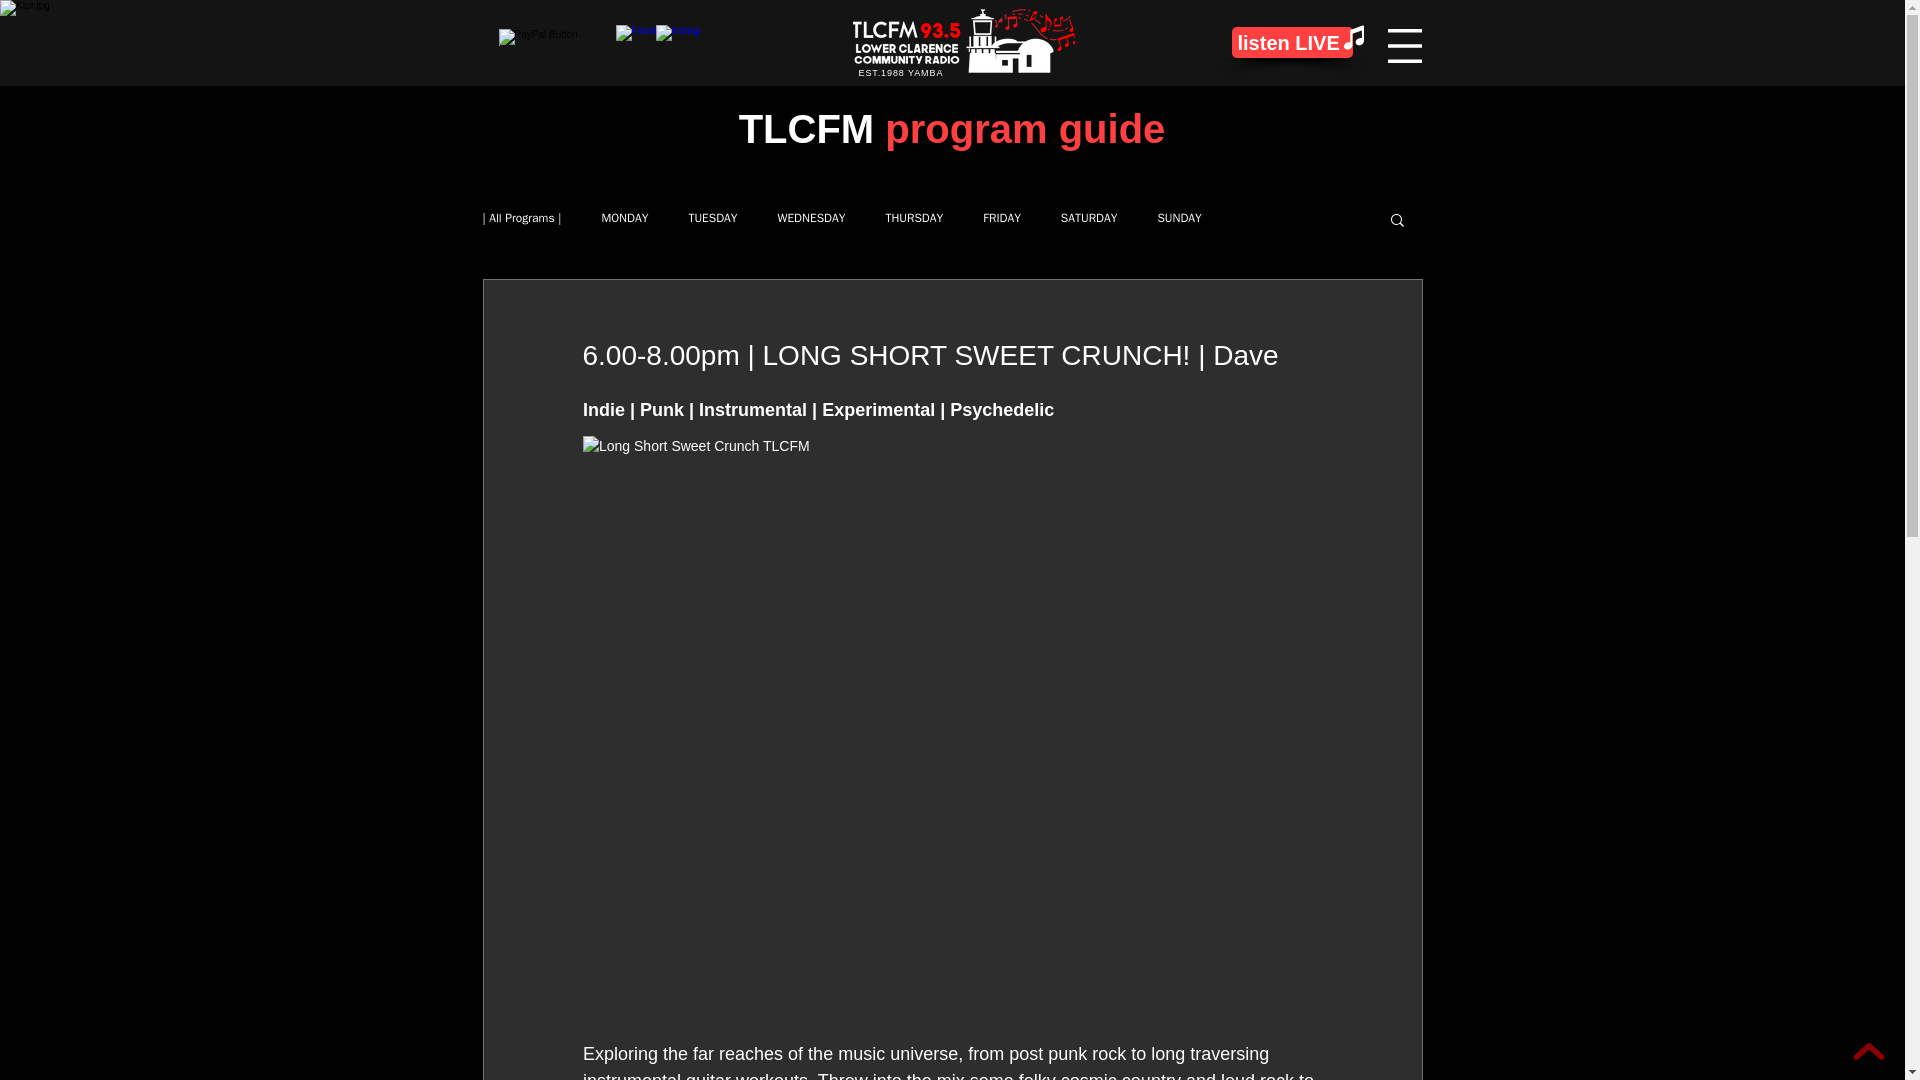 The width and height of the screenshot is (1920, 1080). I want to click on THURSDAY, so click(914, 218).